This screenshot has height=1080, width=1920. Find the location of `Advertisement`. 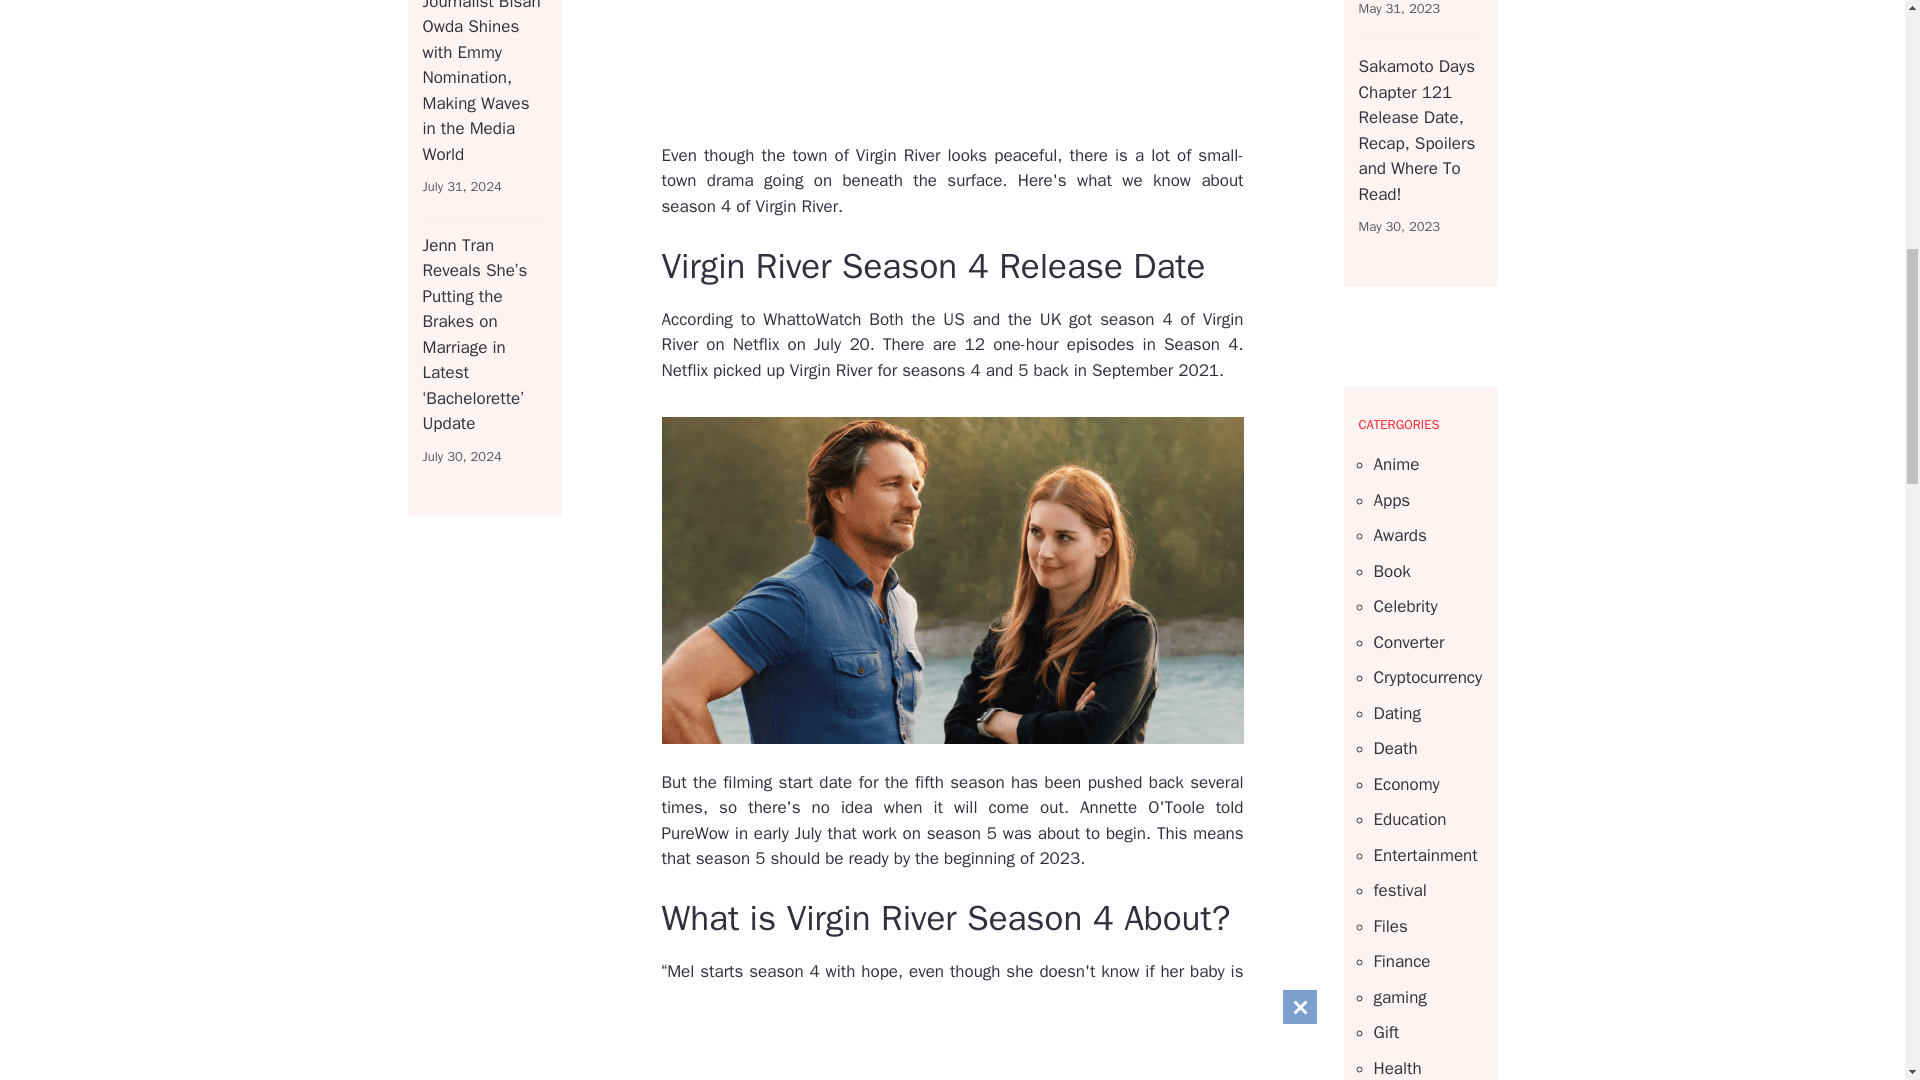

Advertisement is located at coordinates (1104, 68).